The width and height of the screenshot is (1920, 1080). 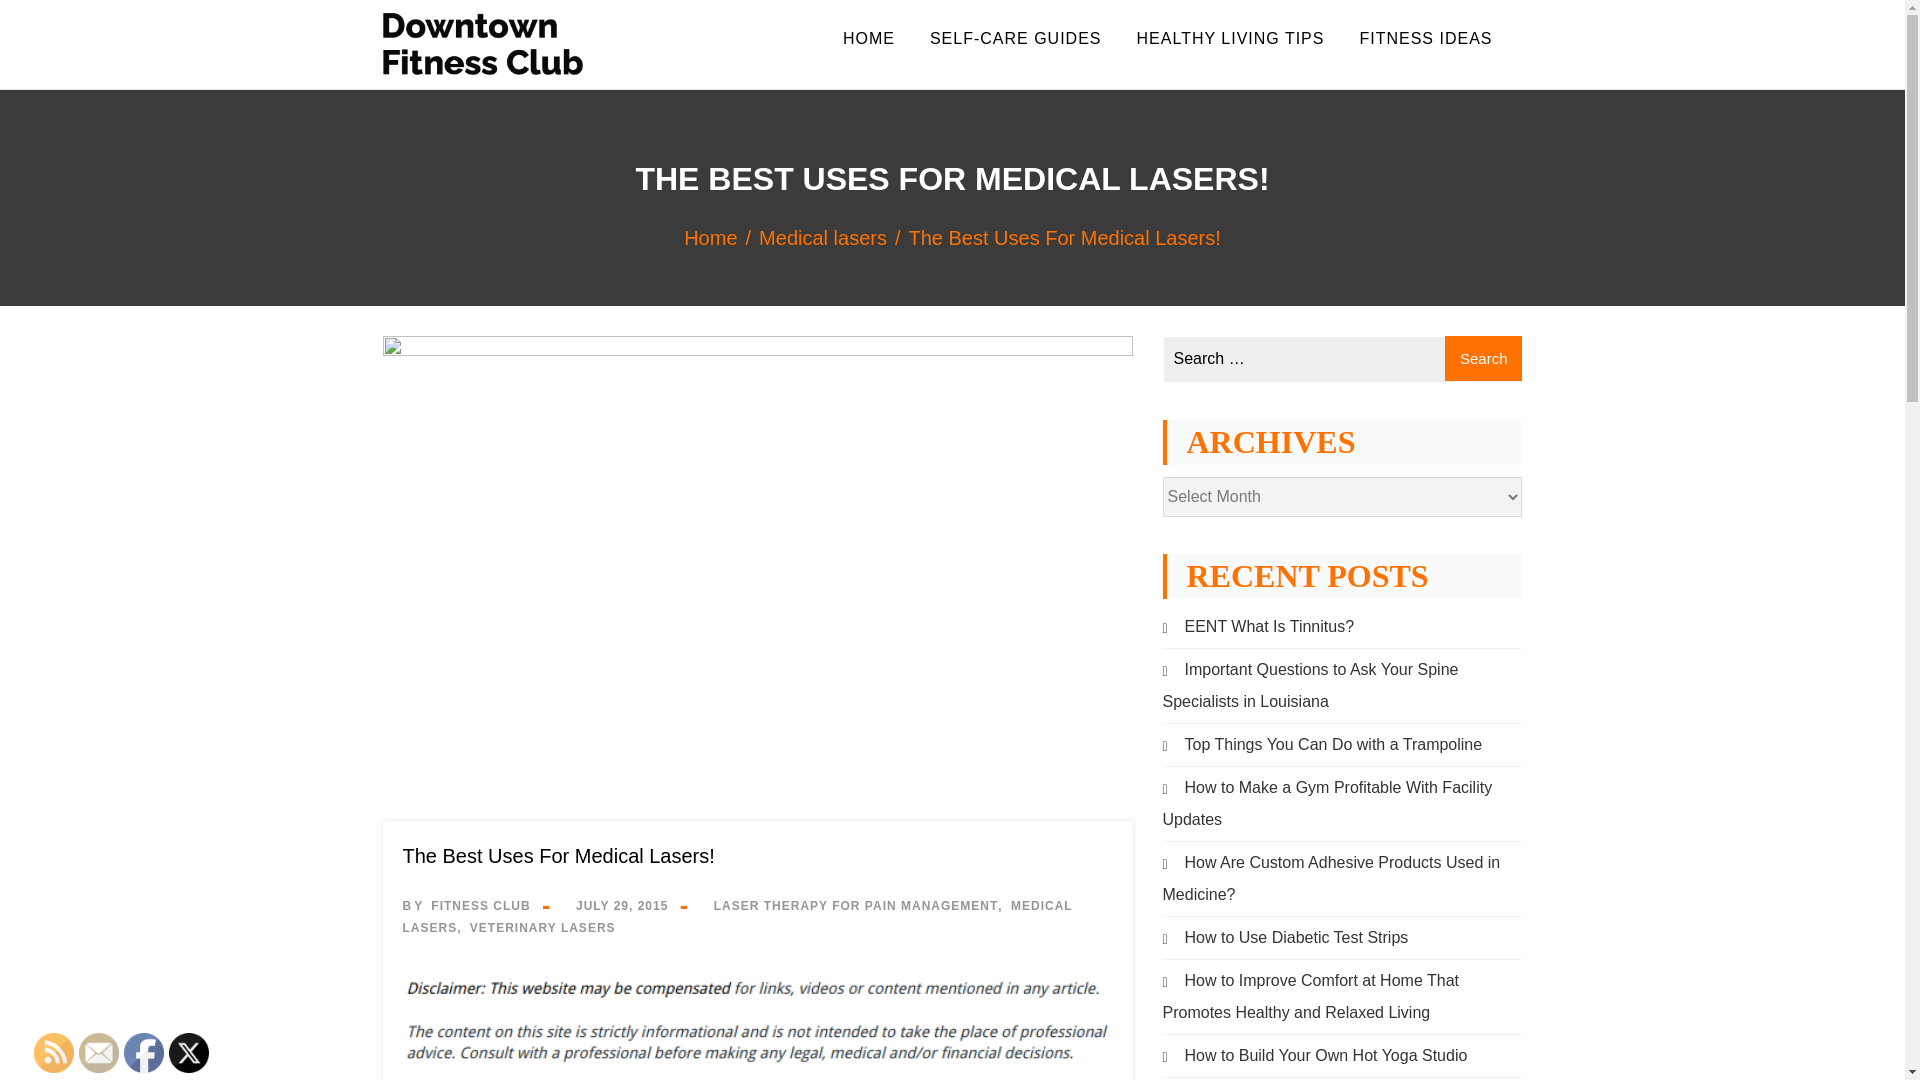 I want to click on MEDICAL LASERS, so click(x=736, y=917).